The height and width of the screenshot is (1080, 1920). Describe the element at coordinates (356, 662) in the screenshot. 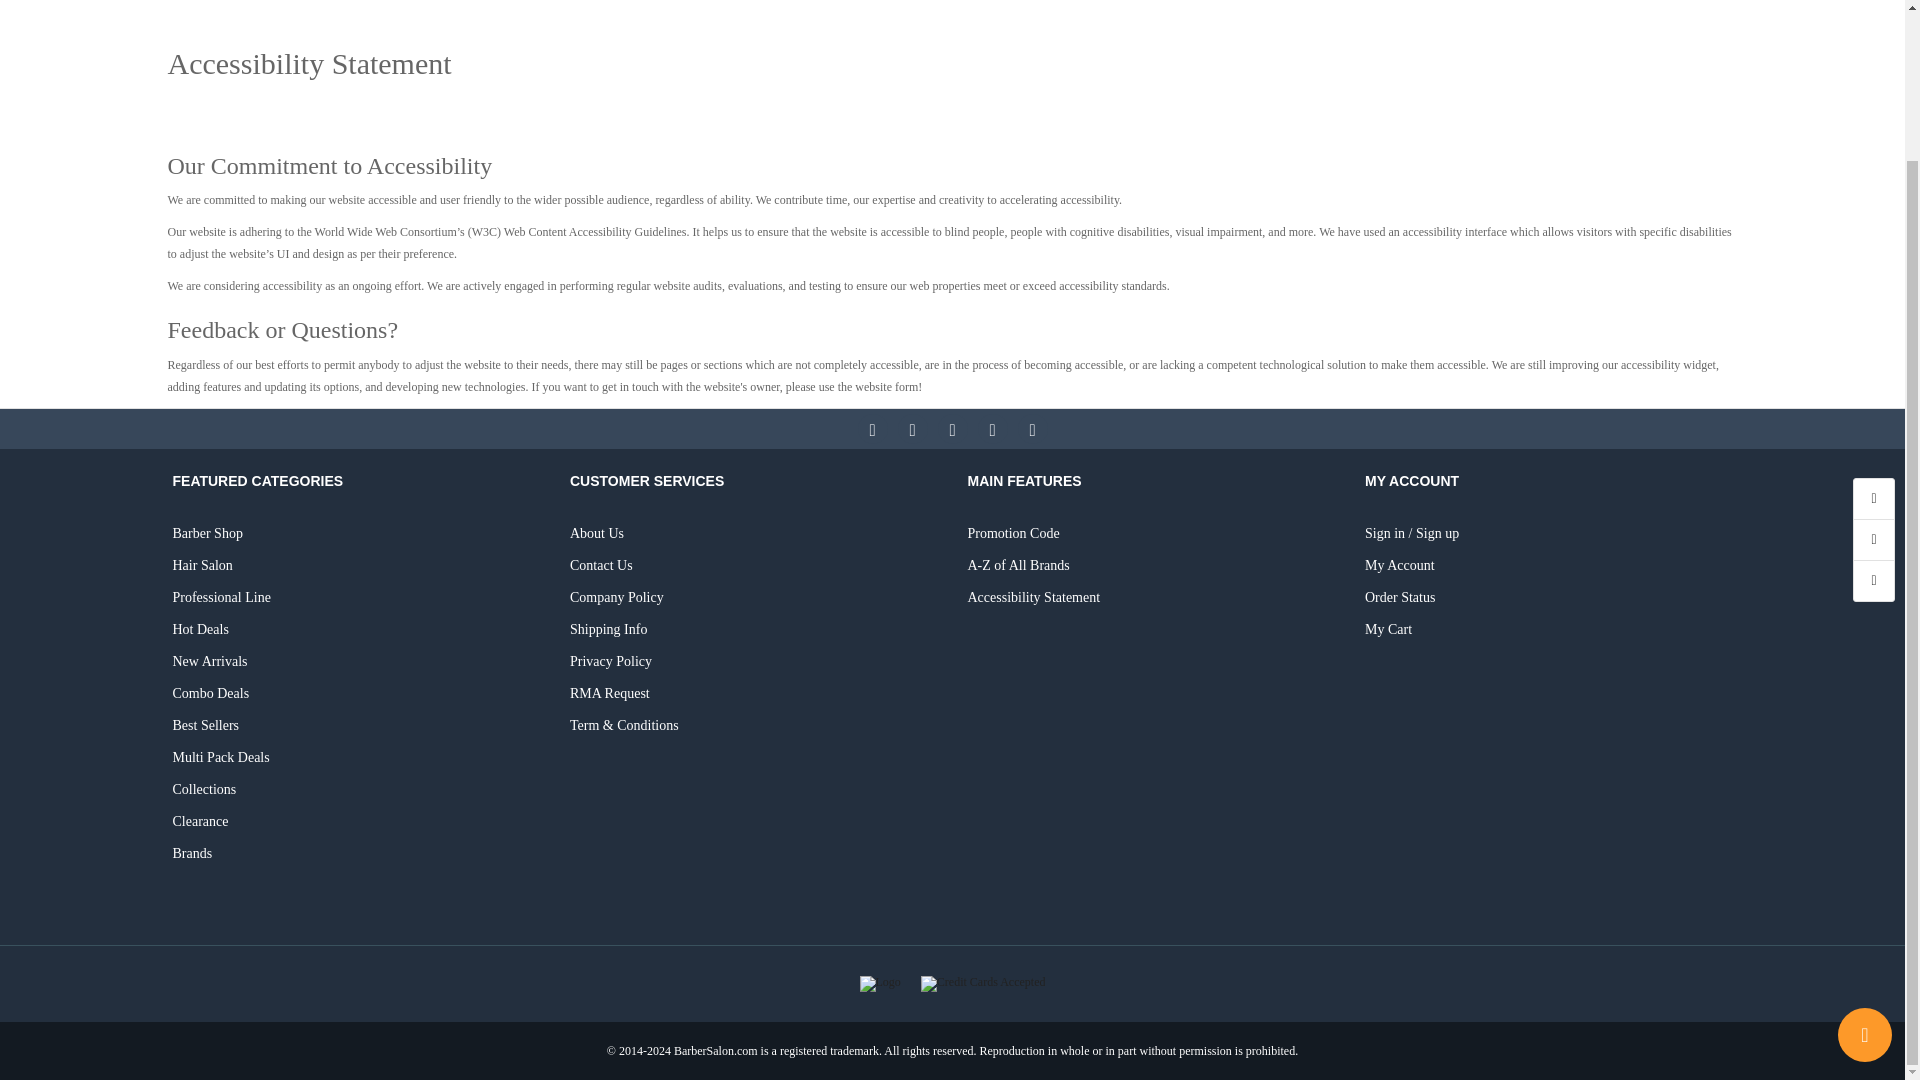

I see `New Arrivals` at that location.